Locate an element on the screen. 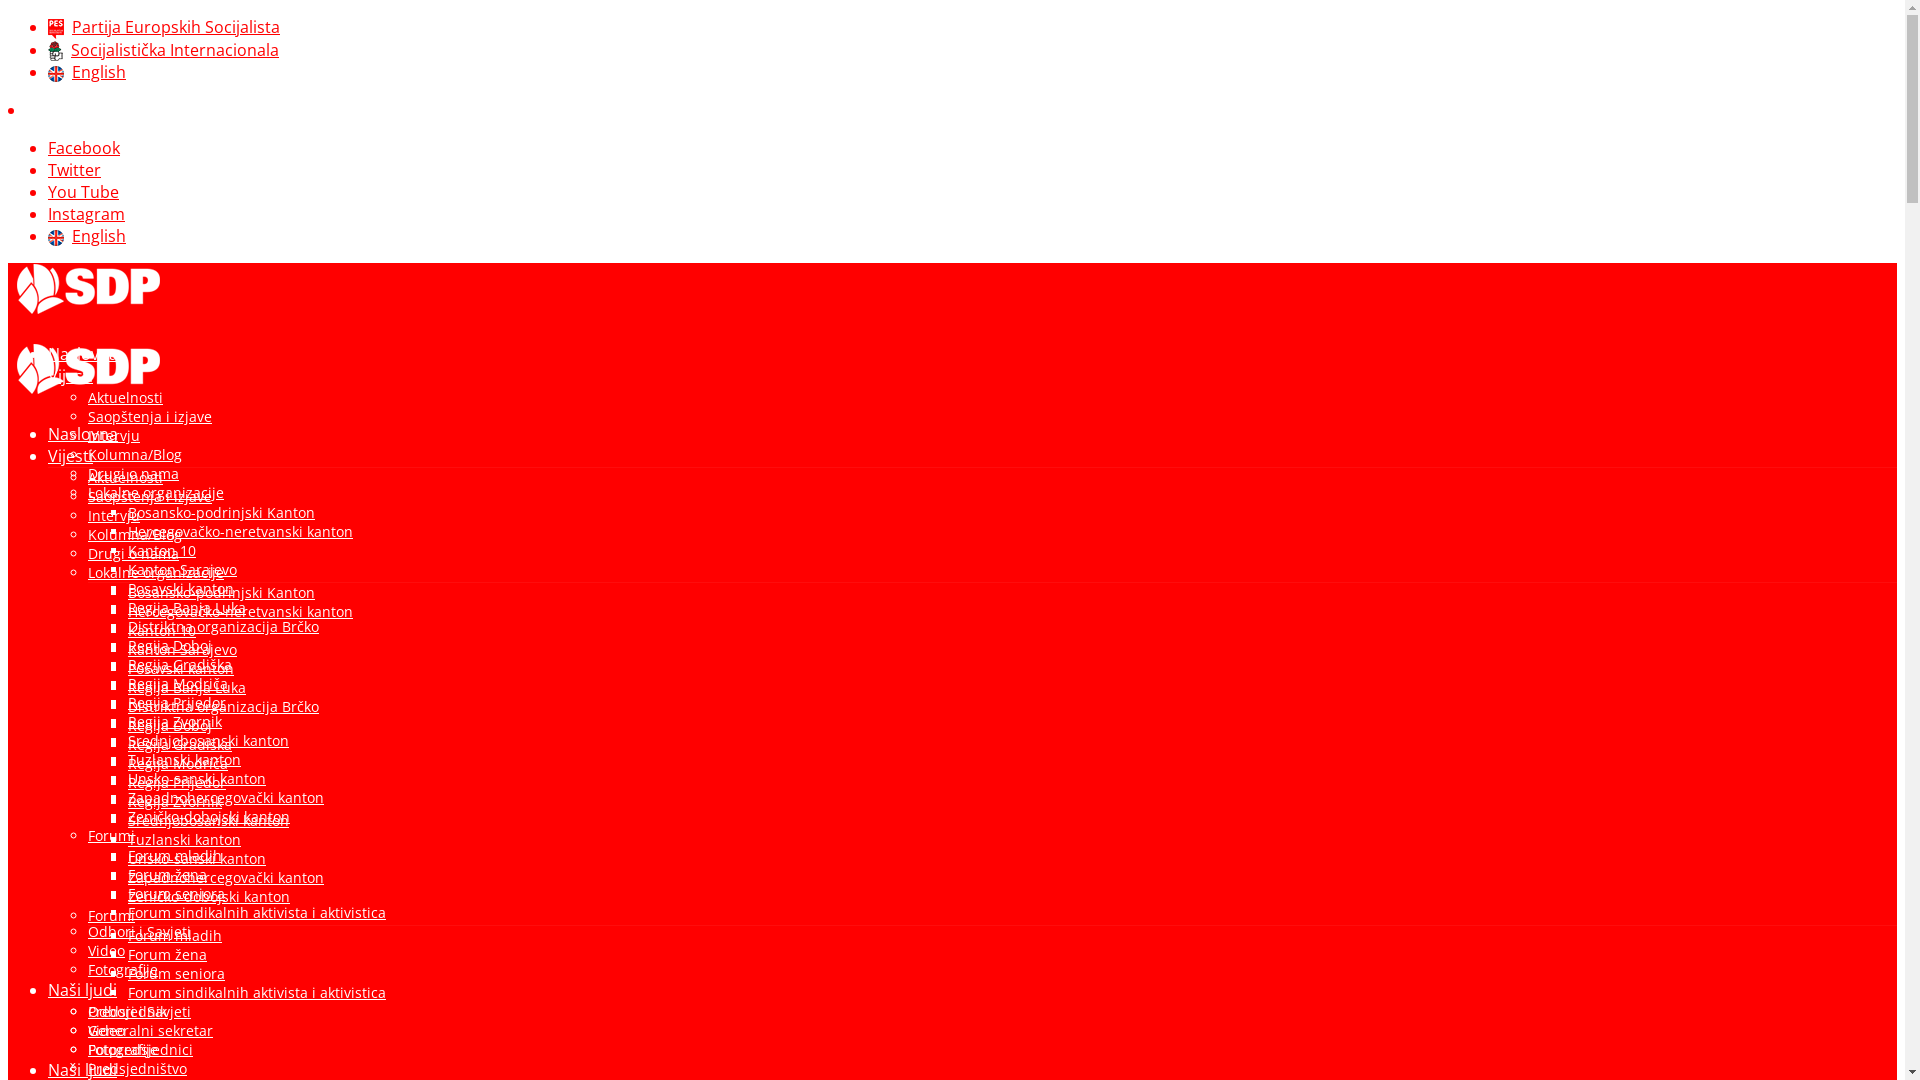  English is located at coordinates (87, 236).